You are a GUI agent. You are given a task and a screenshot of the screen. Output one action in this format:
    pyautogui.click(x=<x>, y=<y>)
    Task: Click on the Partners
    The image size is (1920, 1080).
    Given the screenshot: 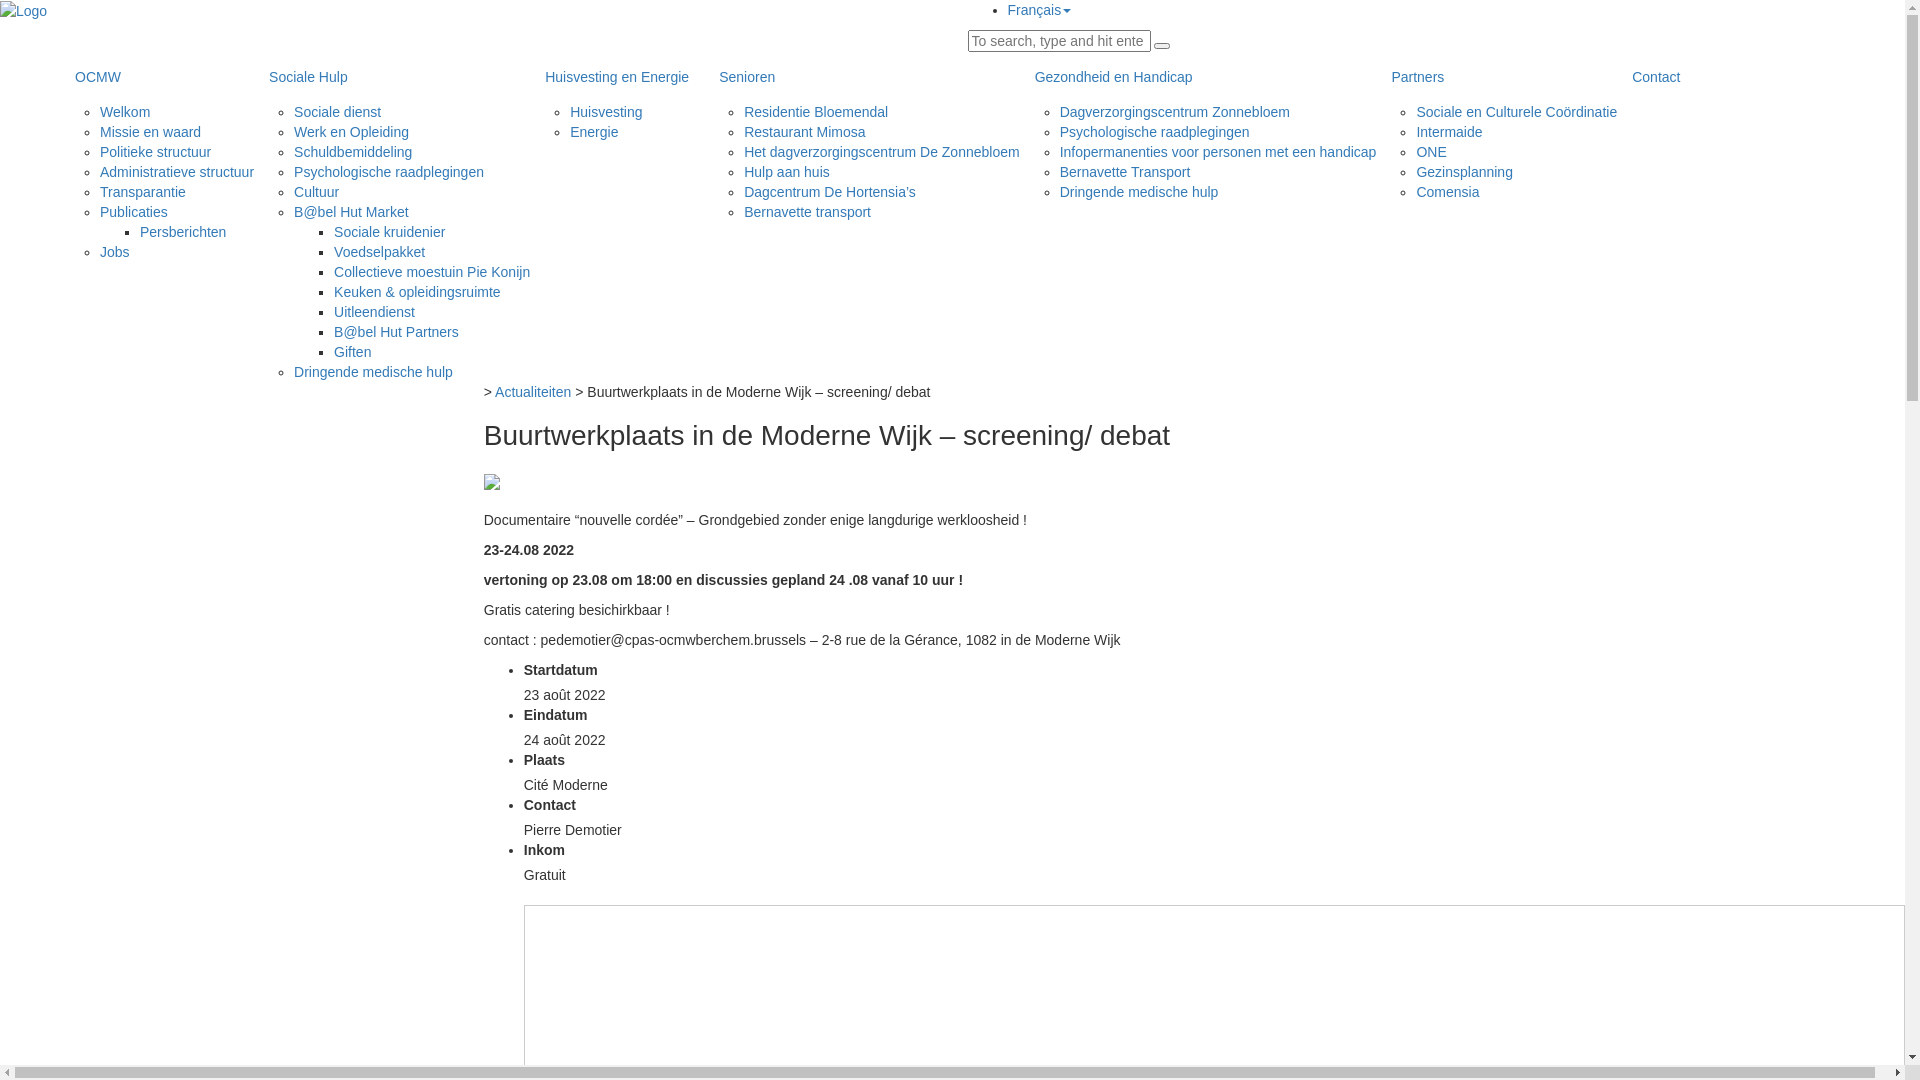 What is the action you would take?
    pyautogui.click(x=1496, y=77)
    